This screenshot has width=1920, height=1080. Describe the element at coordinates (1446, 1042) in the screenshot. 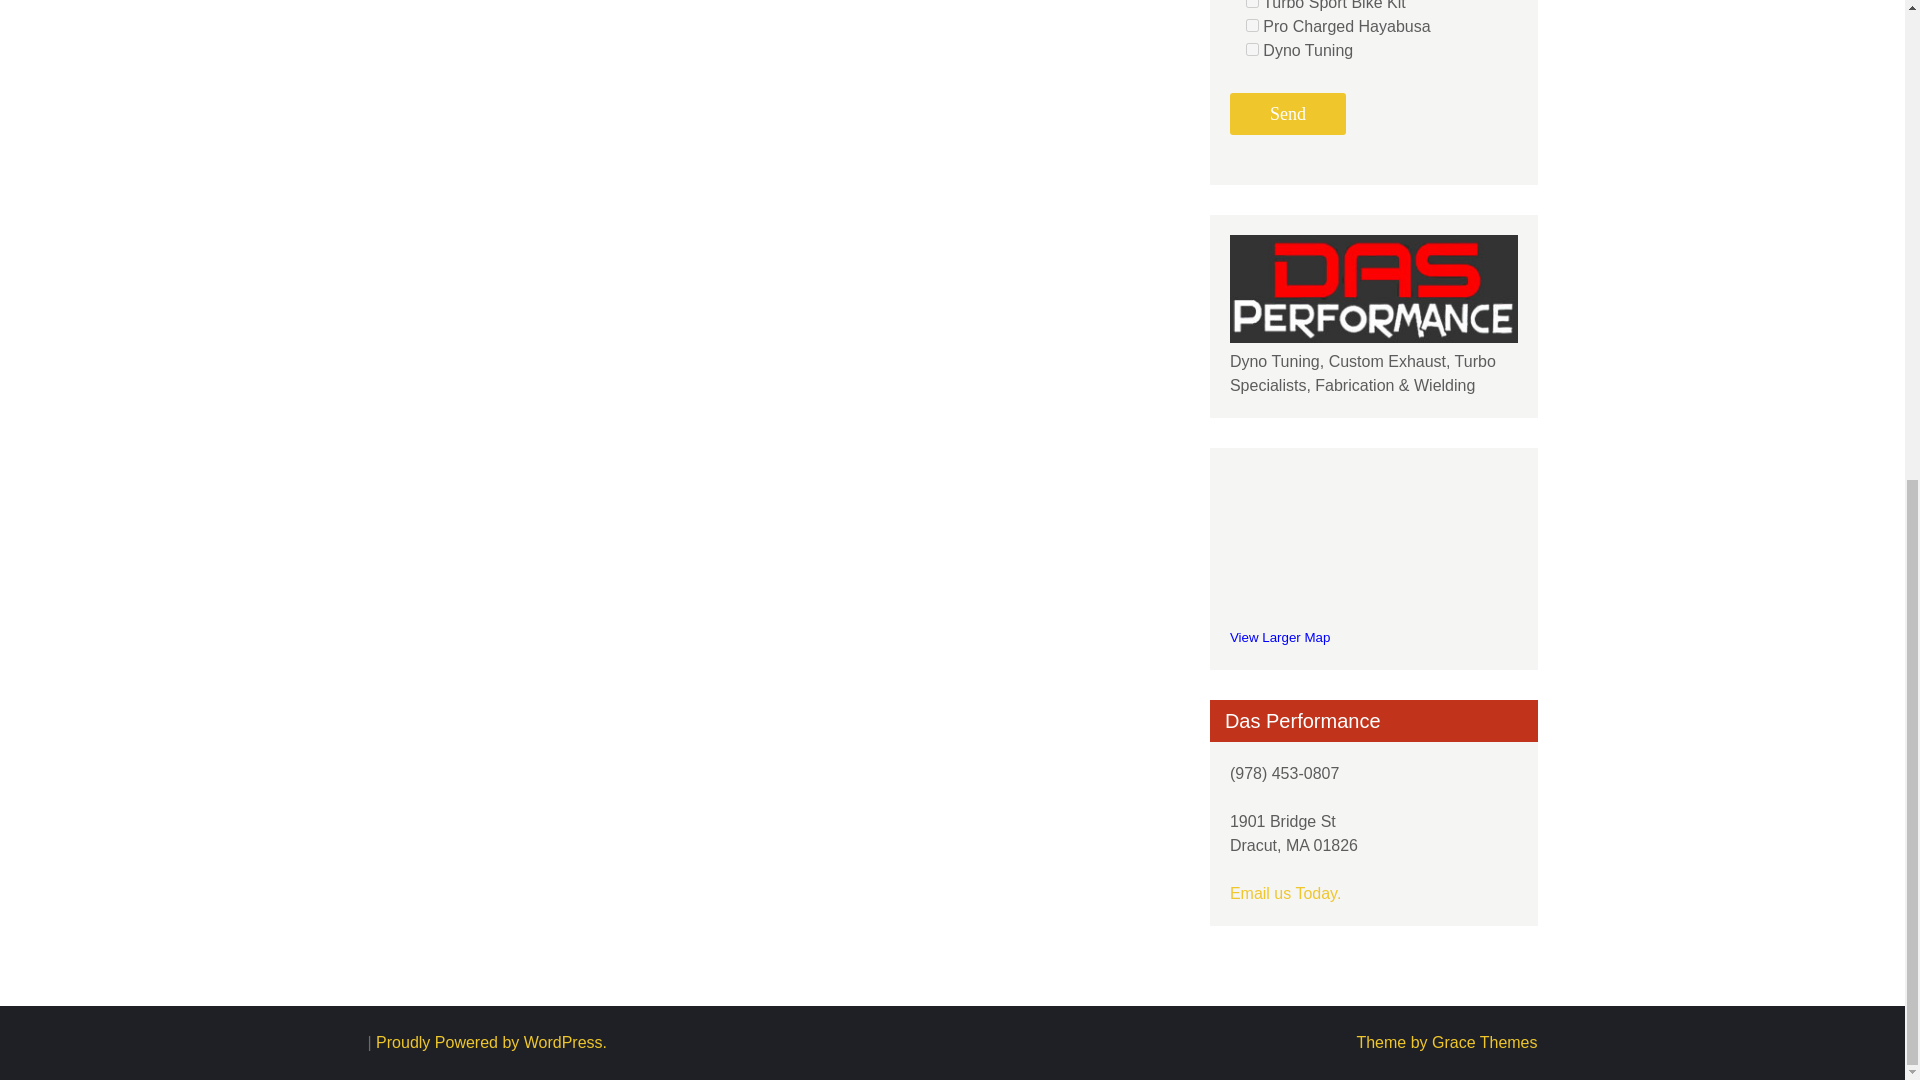

I see `Theme by Grace Themes` at that location.